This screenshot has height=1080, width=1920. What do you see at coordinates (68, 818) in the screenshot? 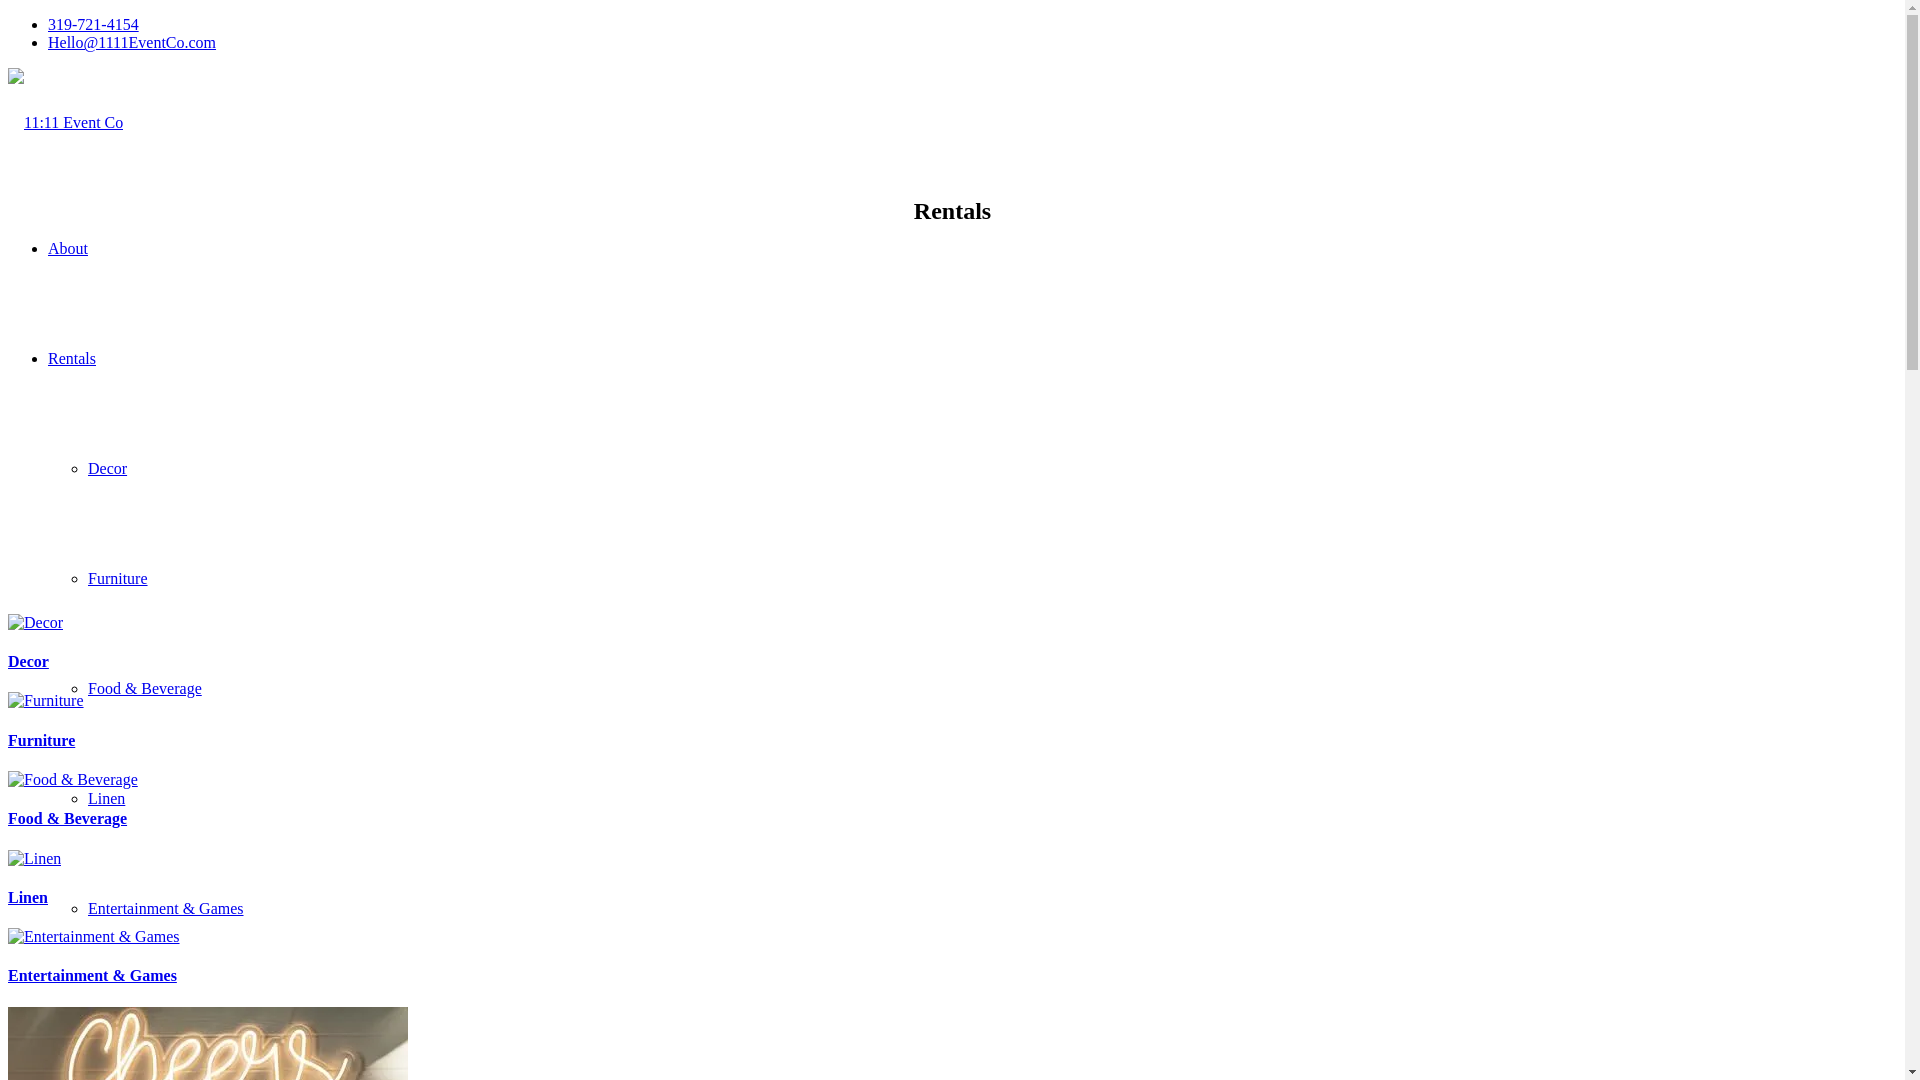
I see `Food & Beverage` at bounding box center [68, 818].